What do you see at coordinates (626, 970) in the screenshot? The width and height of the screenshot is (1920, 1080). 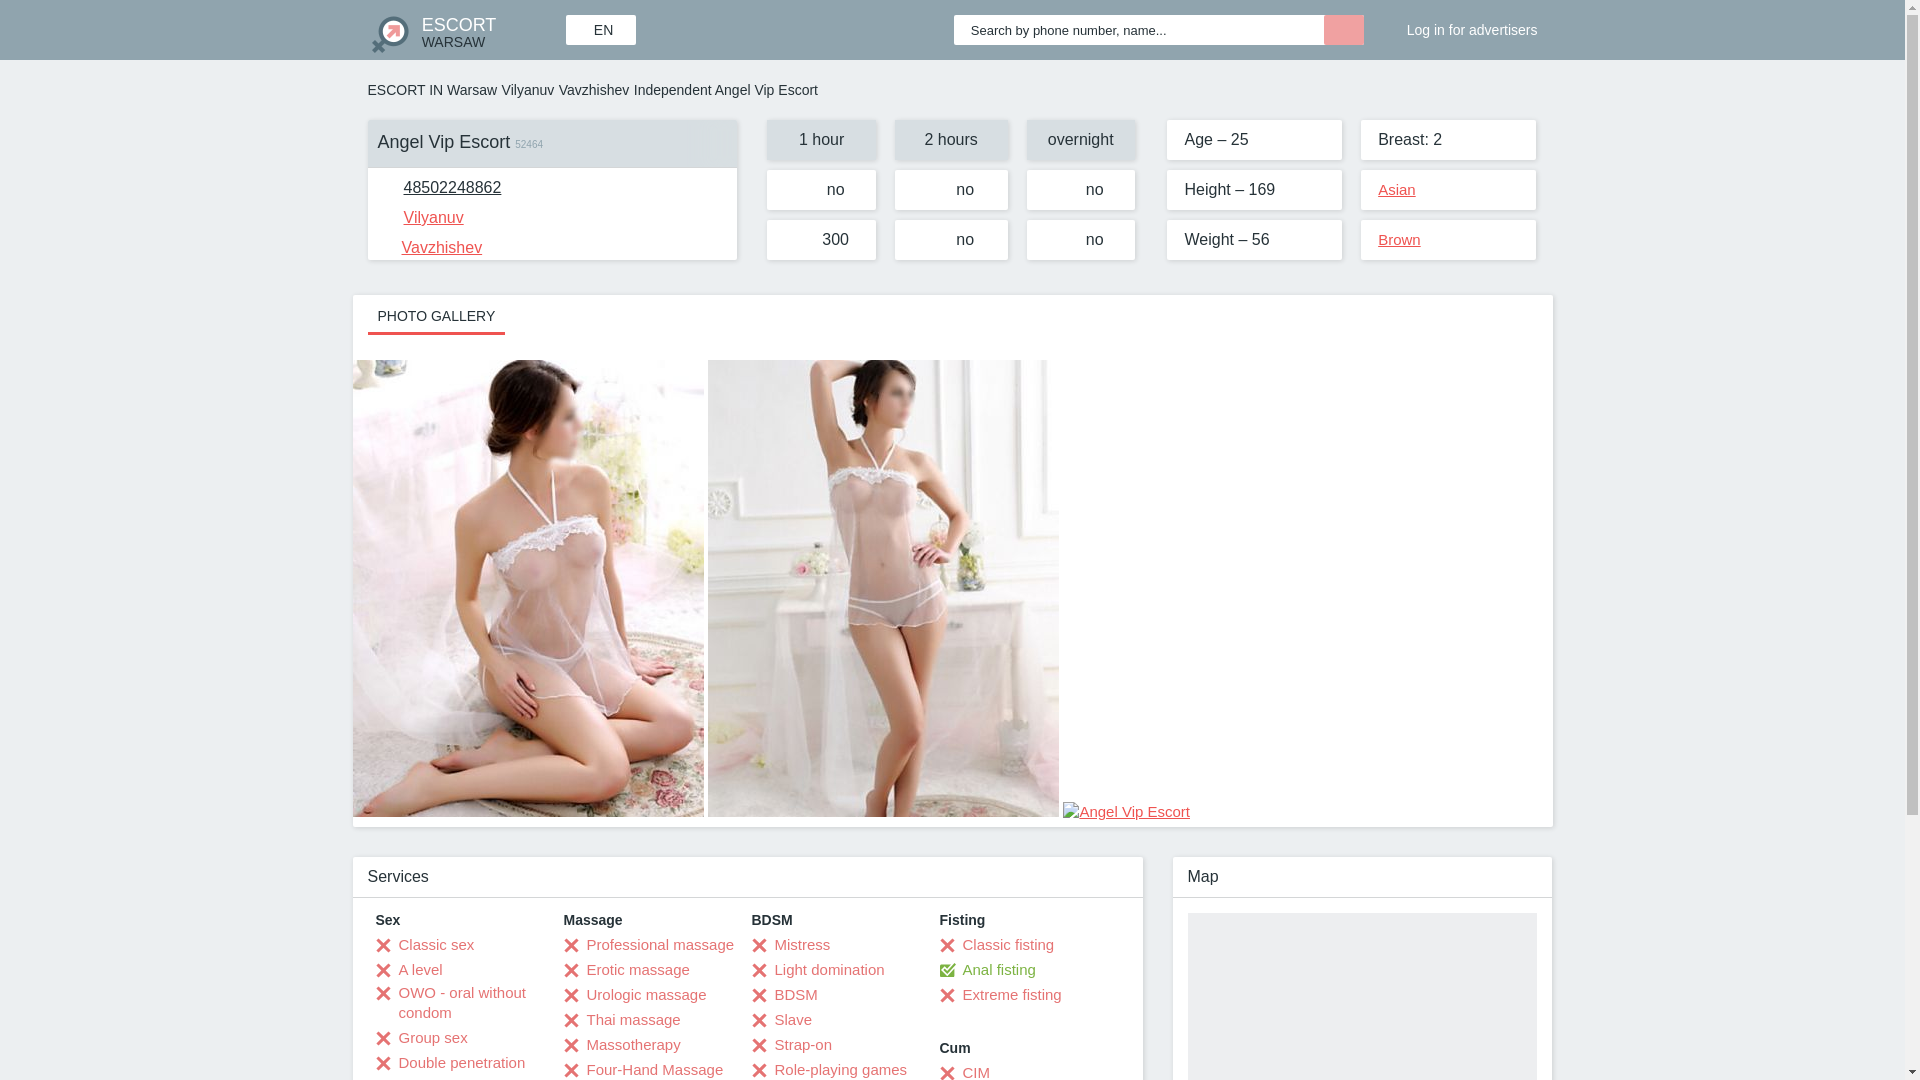 I see `Erotic massage` at bounding box center [626, 970].